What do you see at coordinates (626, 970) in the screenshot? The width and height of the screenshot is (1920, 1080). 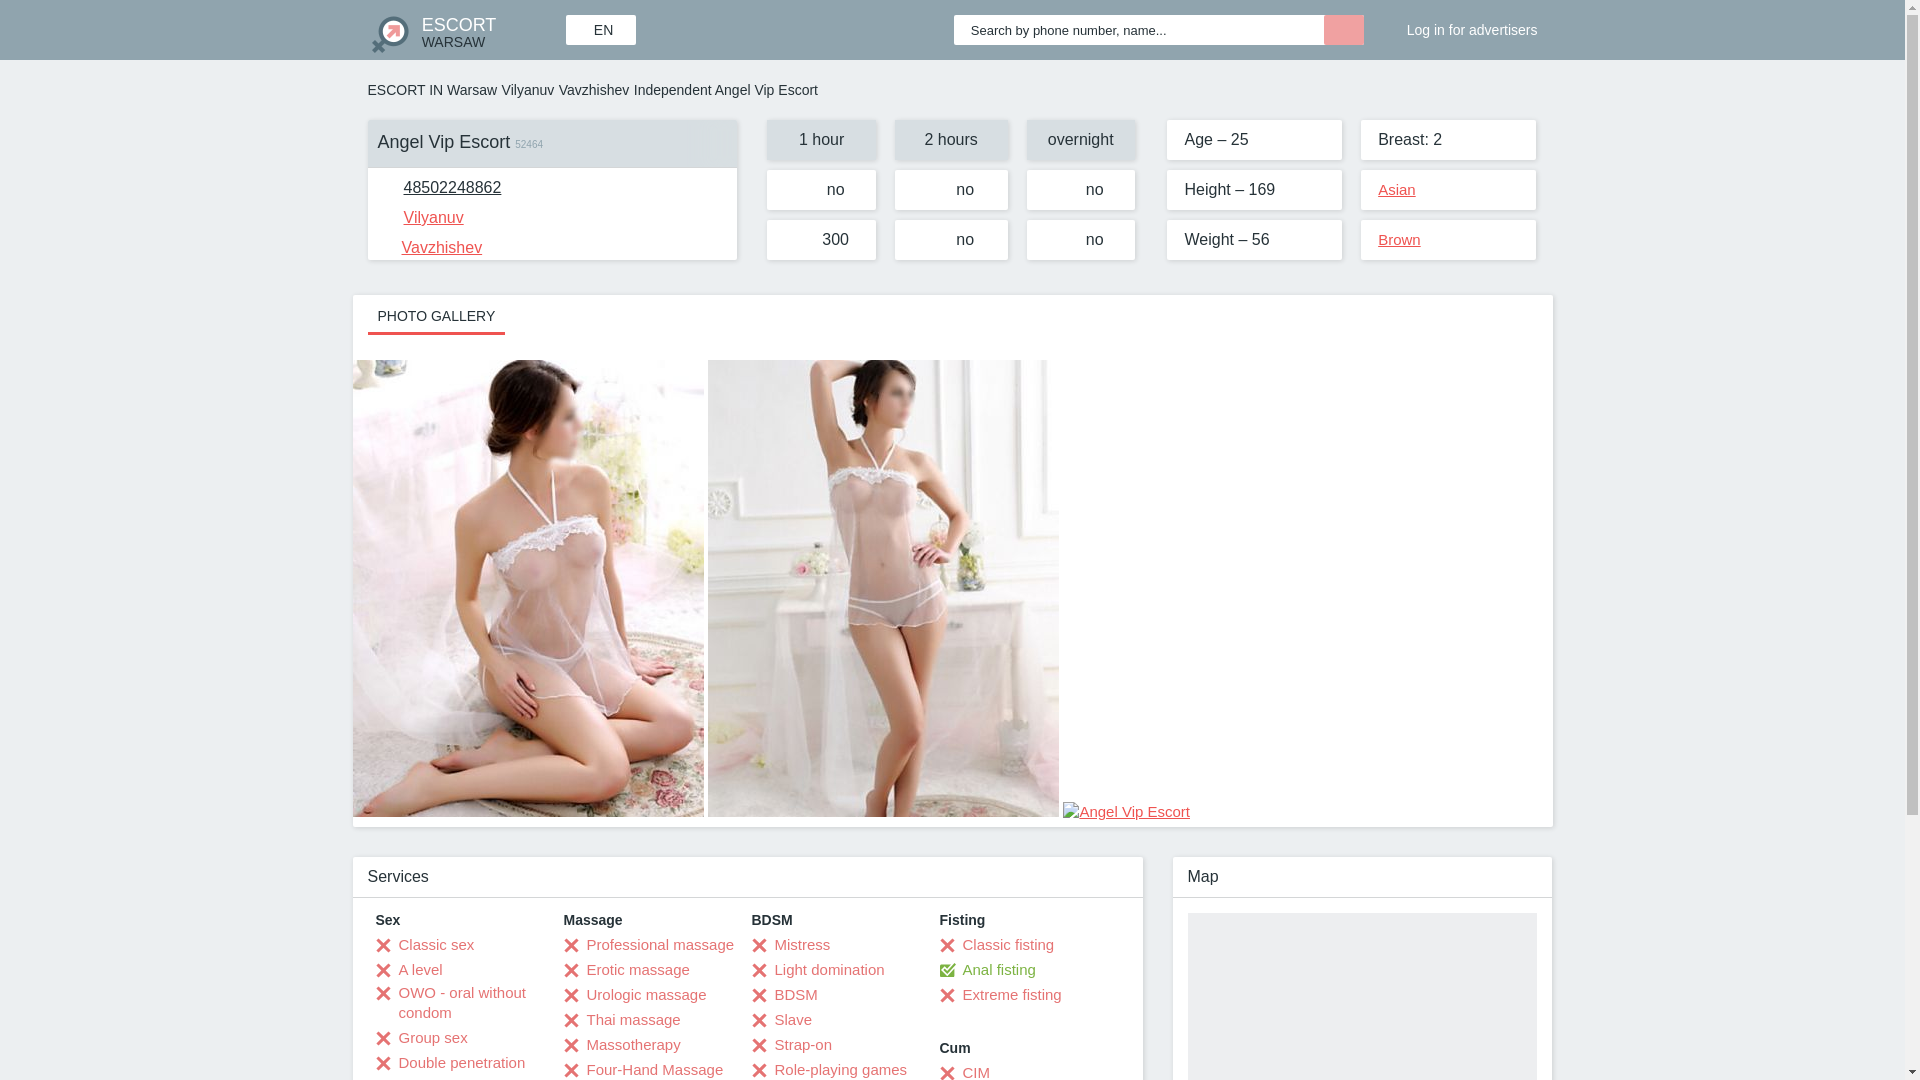 I see `Erotic massage` at bounding box center [626, 970].